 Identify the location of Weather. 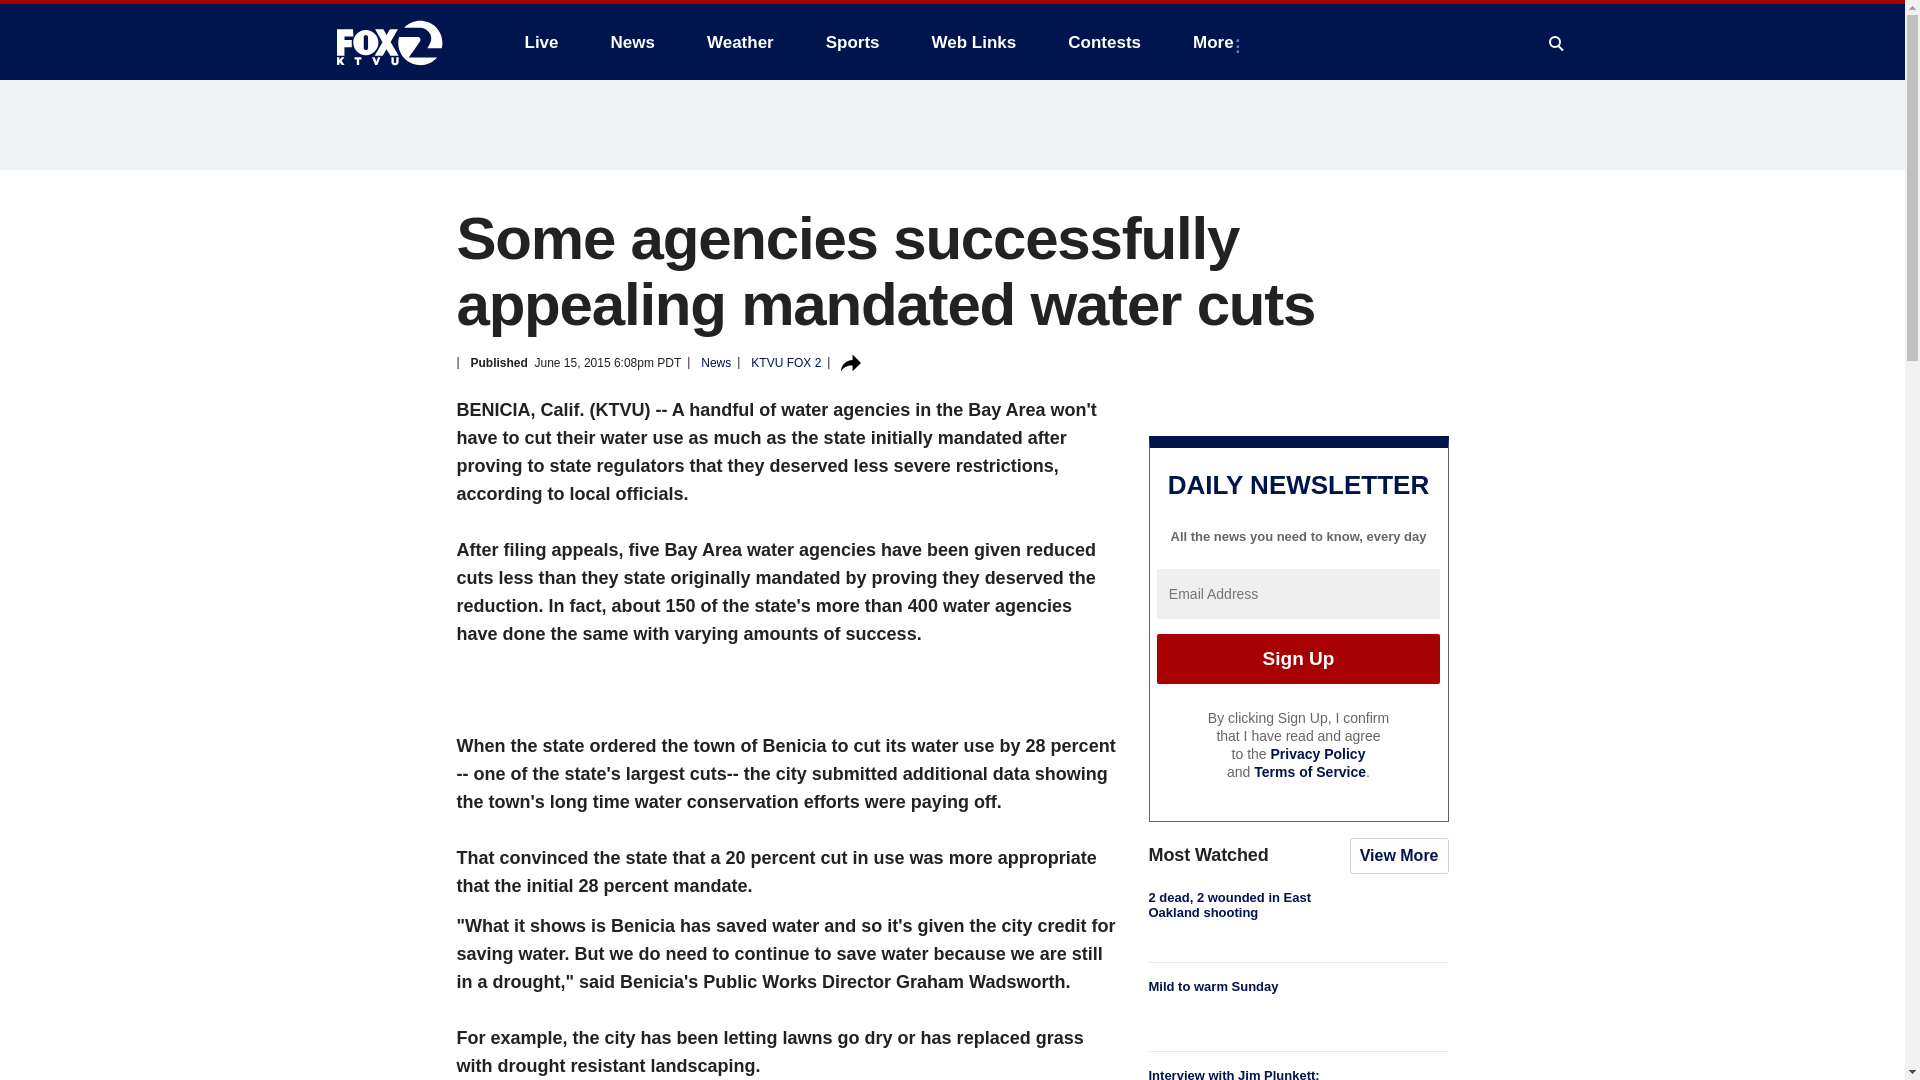
(740, 42).